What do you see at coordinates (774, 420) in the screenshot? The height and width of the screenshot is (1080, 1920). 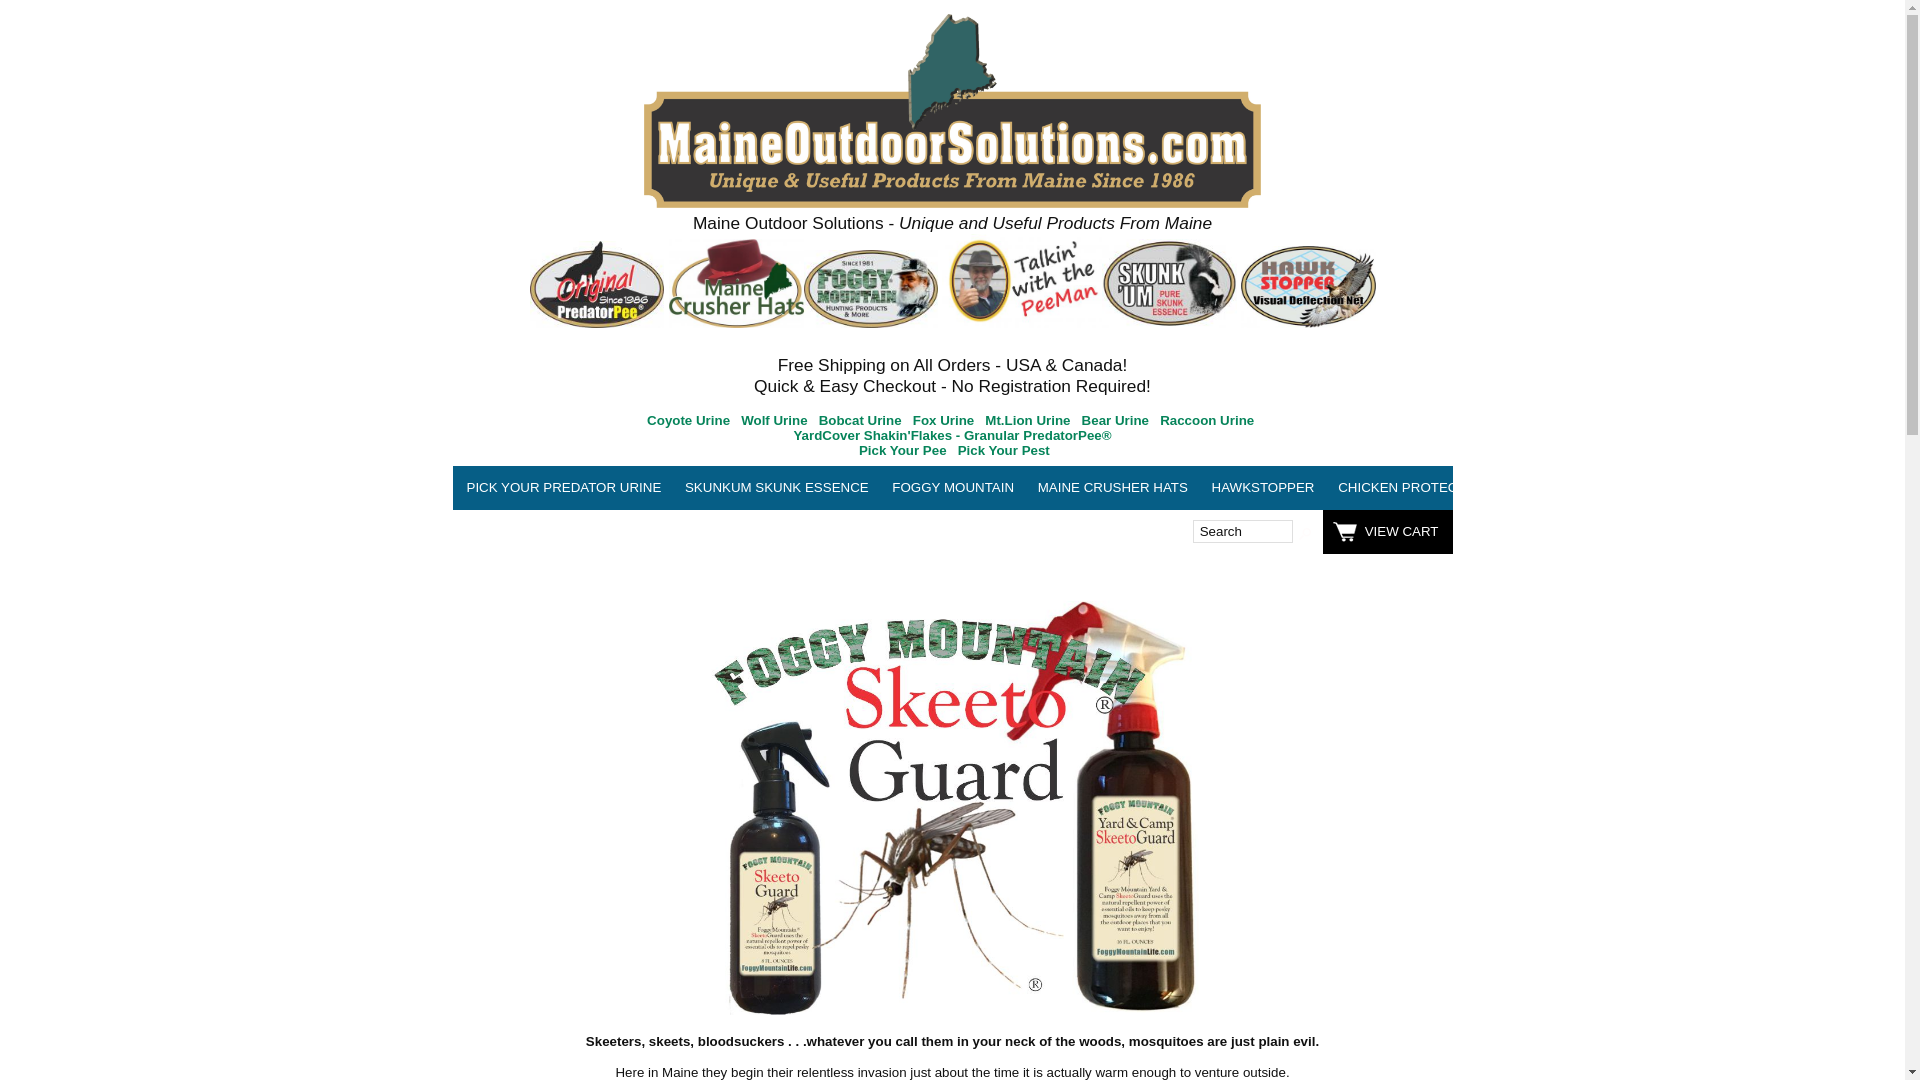 I see `Wolf Urine` at bounding box center [774, 420].